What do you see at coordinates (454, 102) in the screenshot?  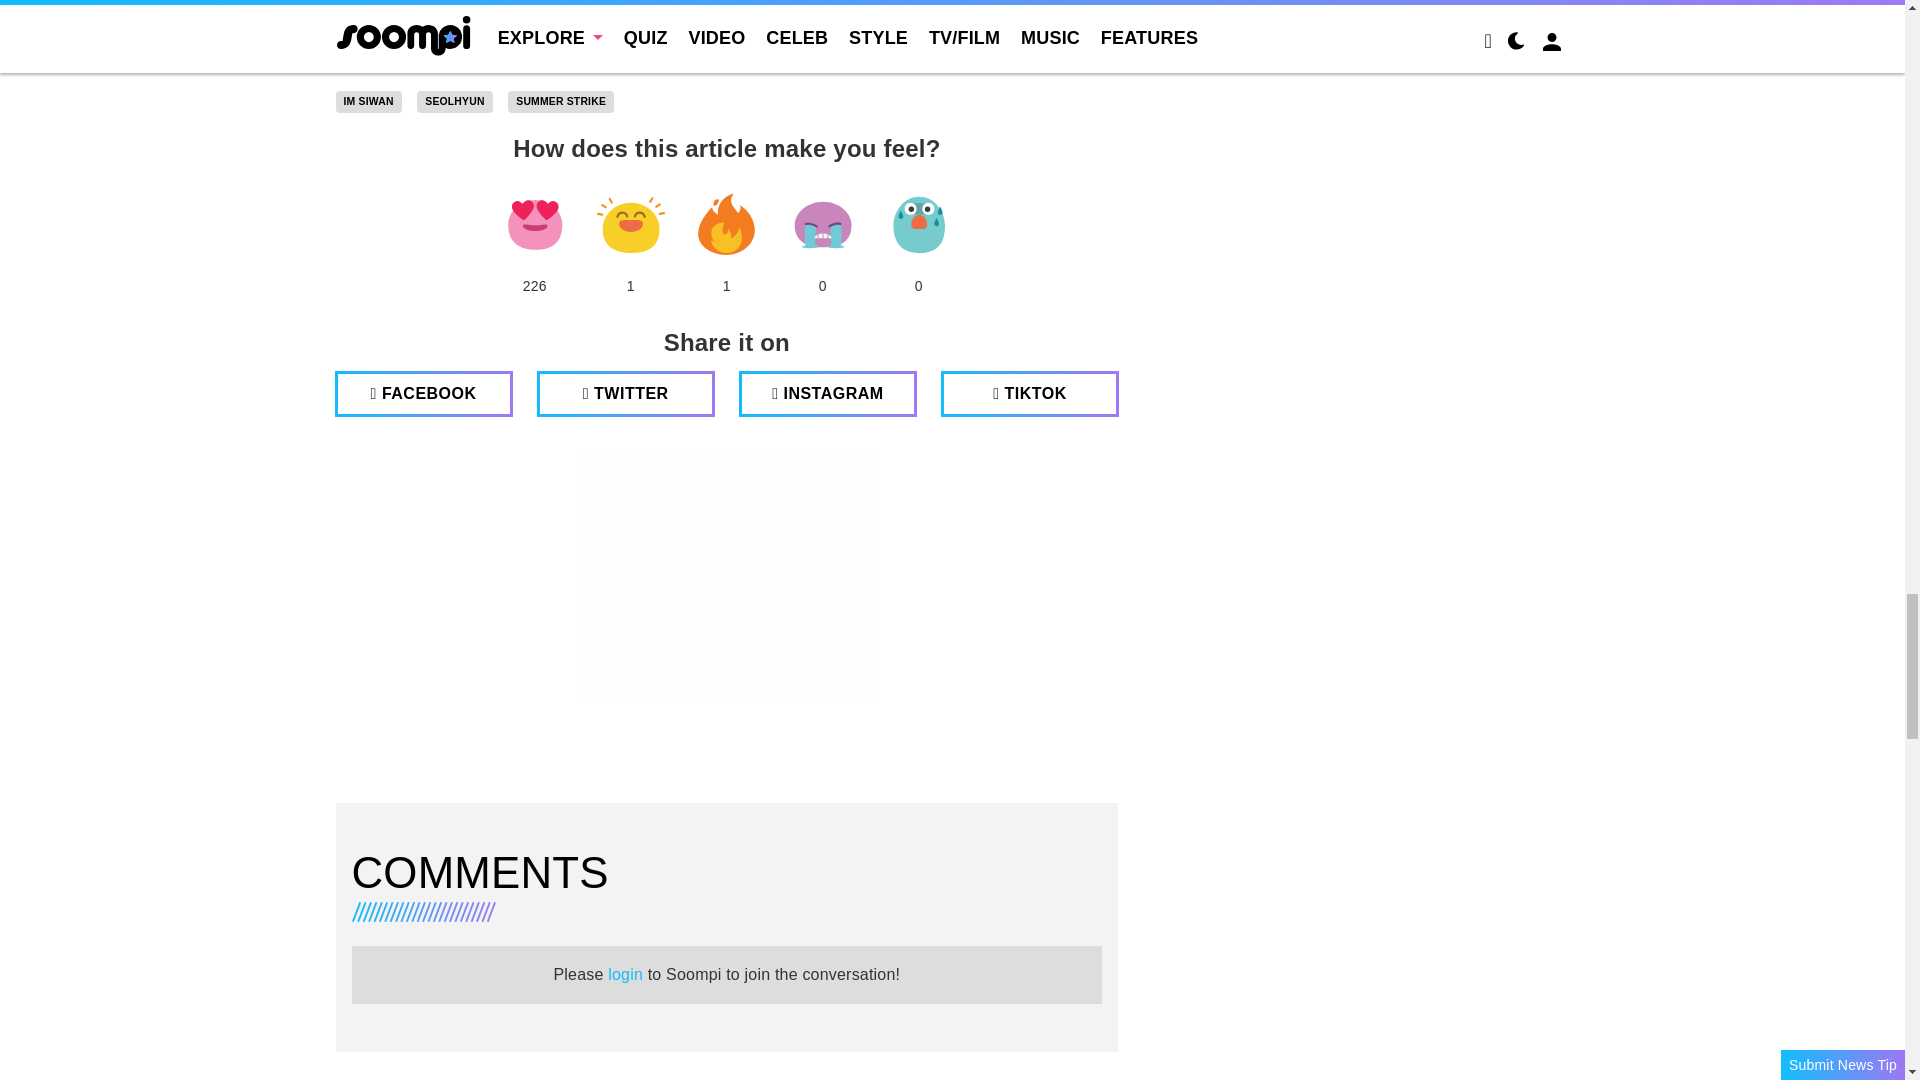 I see `Seolhyun` at bounding box center [454, 102].